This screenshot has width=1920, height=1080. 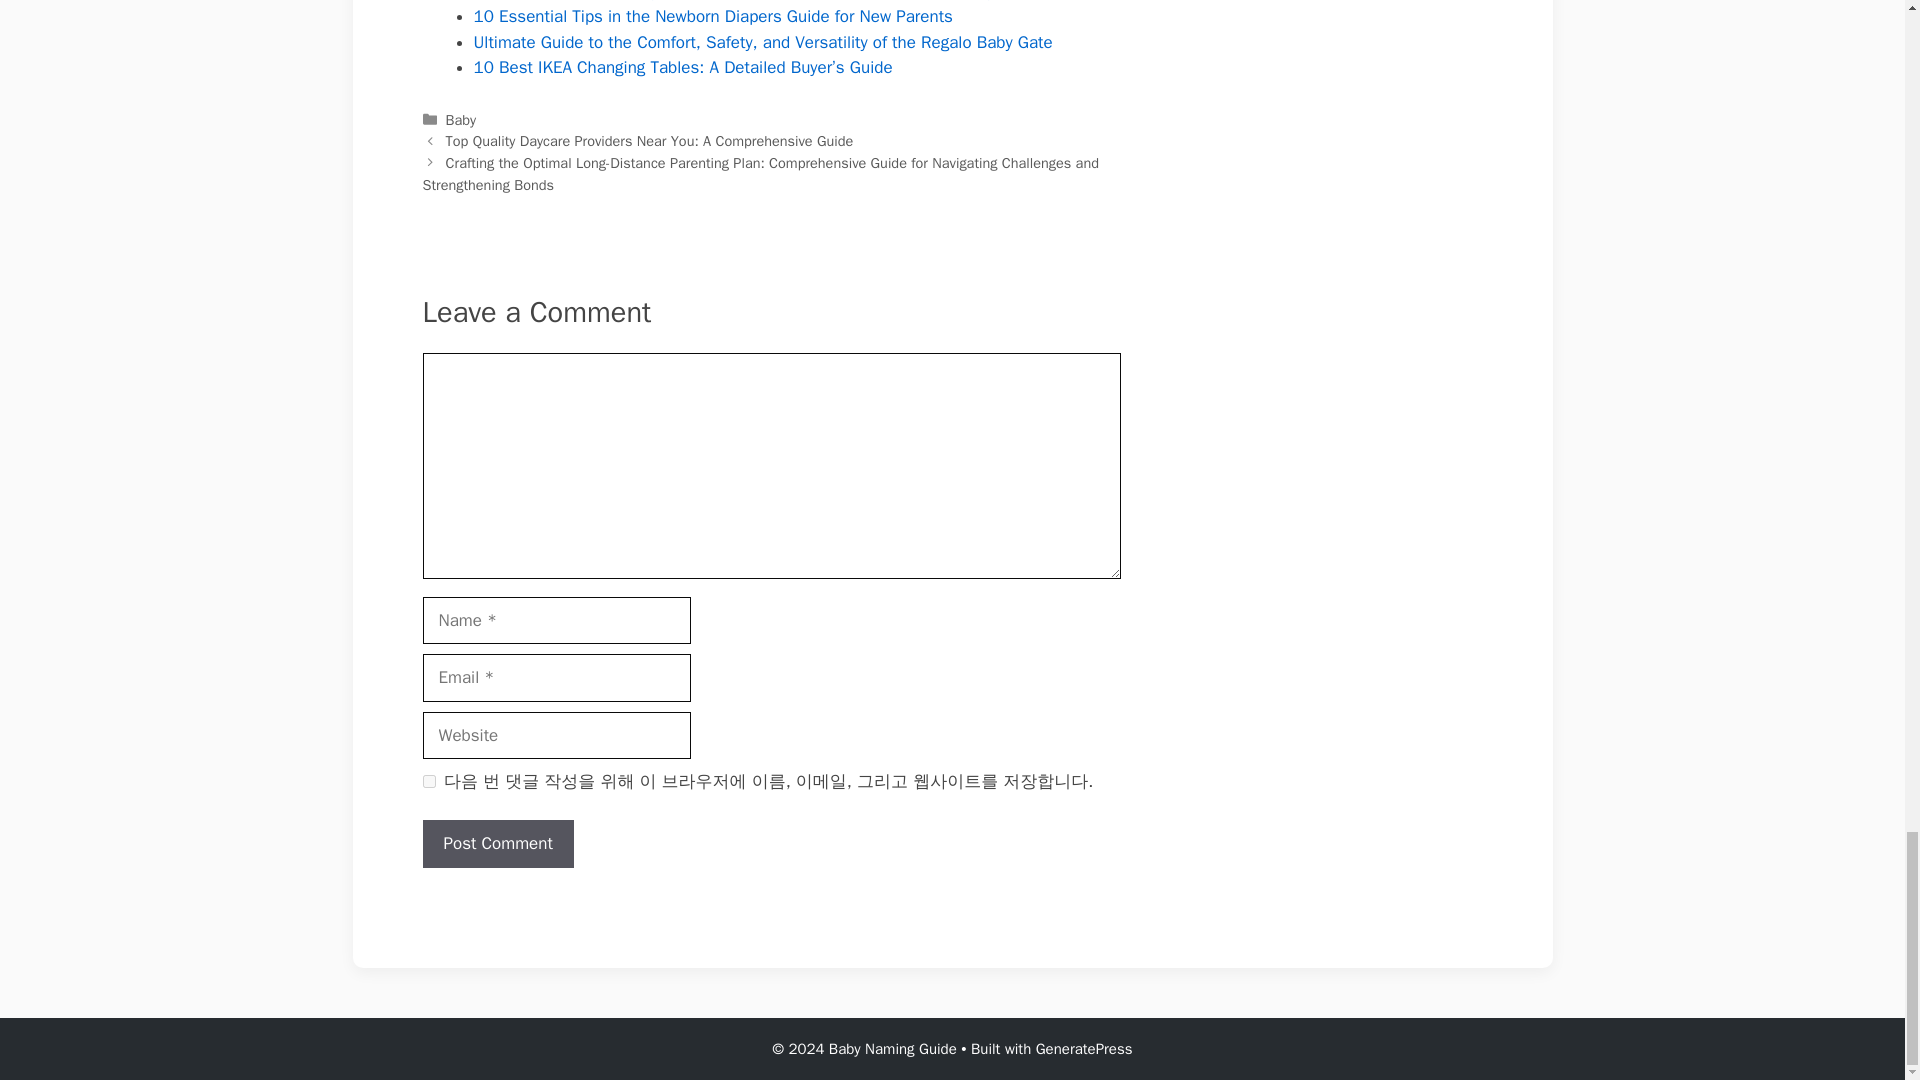 I want to click on Post Comment, so click(x=497, y=844).